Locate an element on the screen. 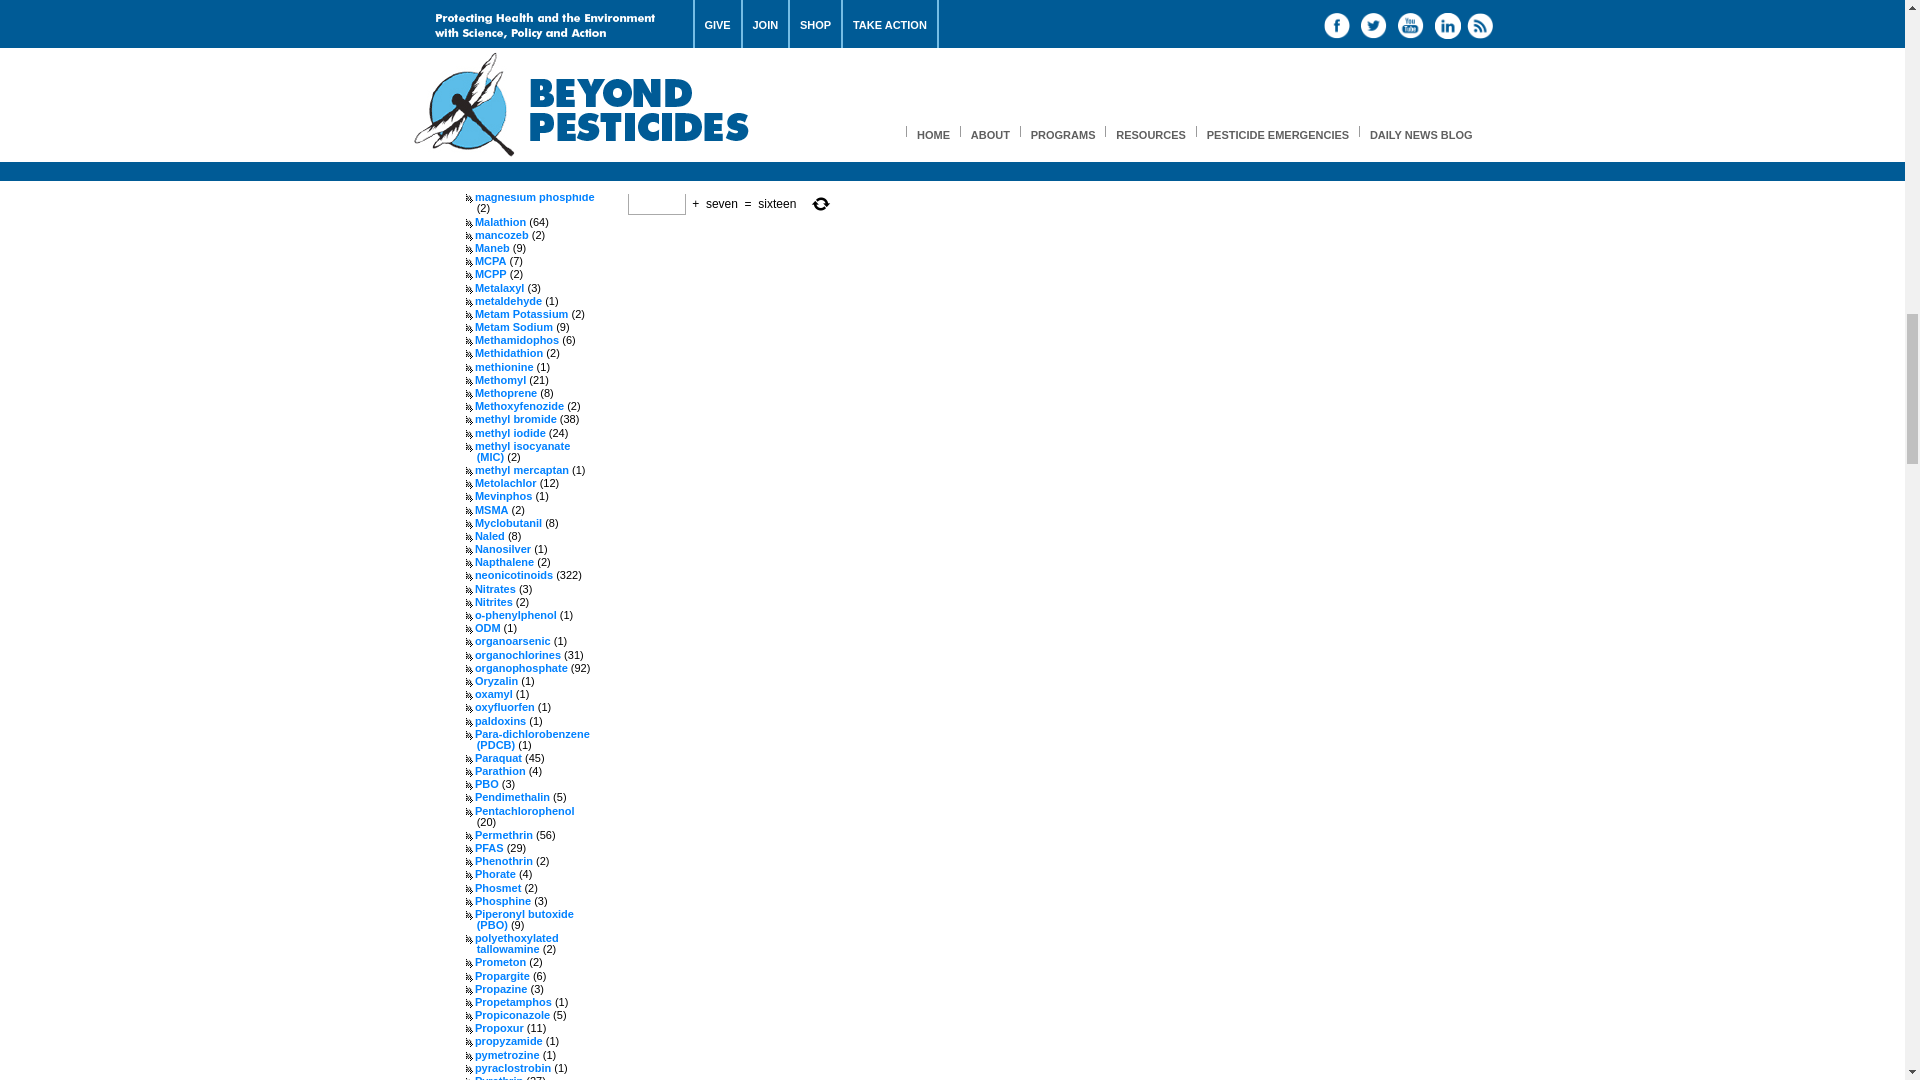  Submit Comment is located at coordinates (690, 170).